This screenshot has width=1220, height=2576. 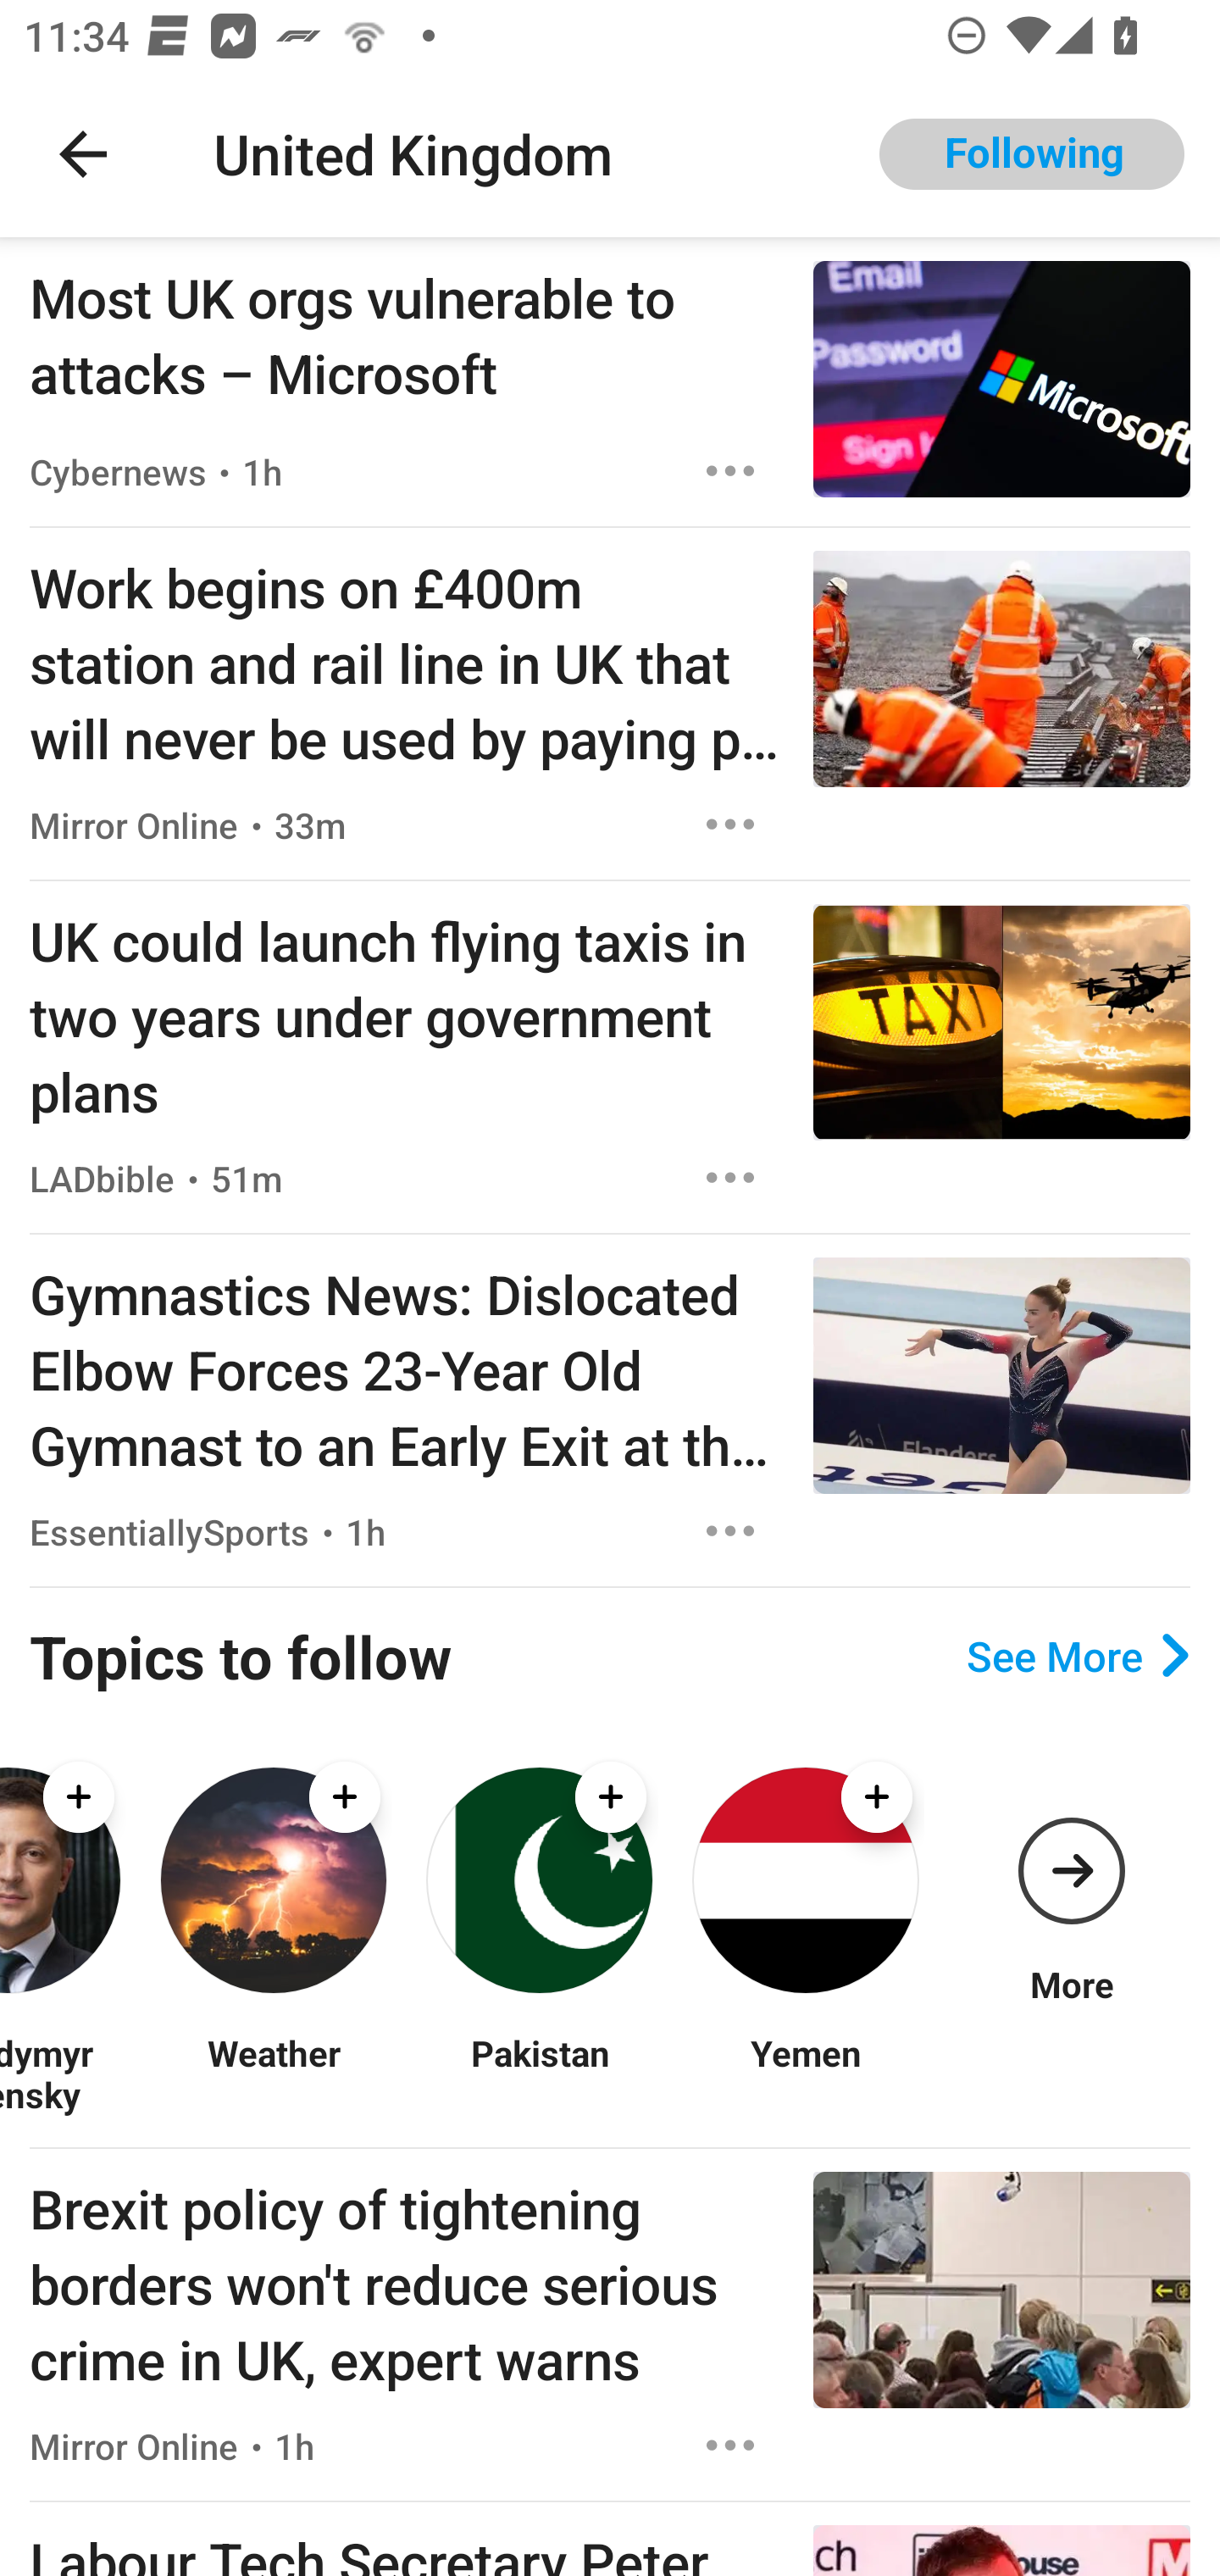 What do you see at coordinates (273, 2073) in the screenshot?
I see `Weather` at bounding box center [273, 2073].